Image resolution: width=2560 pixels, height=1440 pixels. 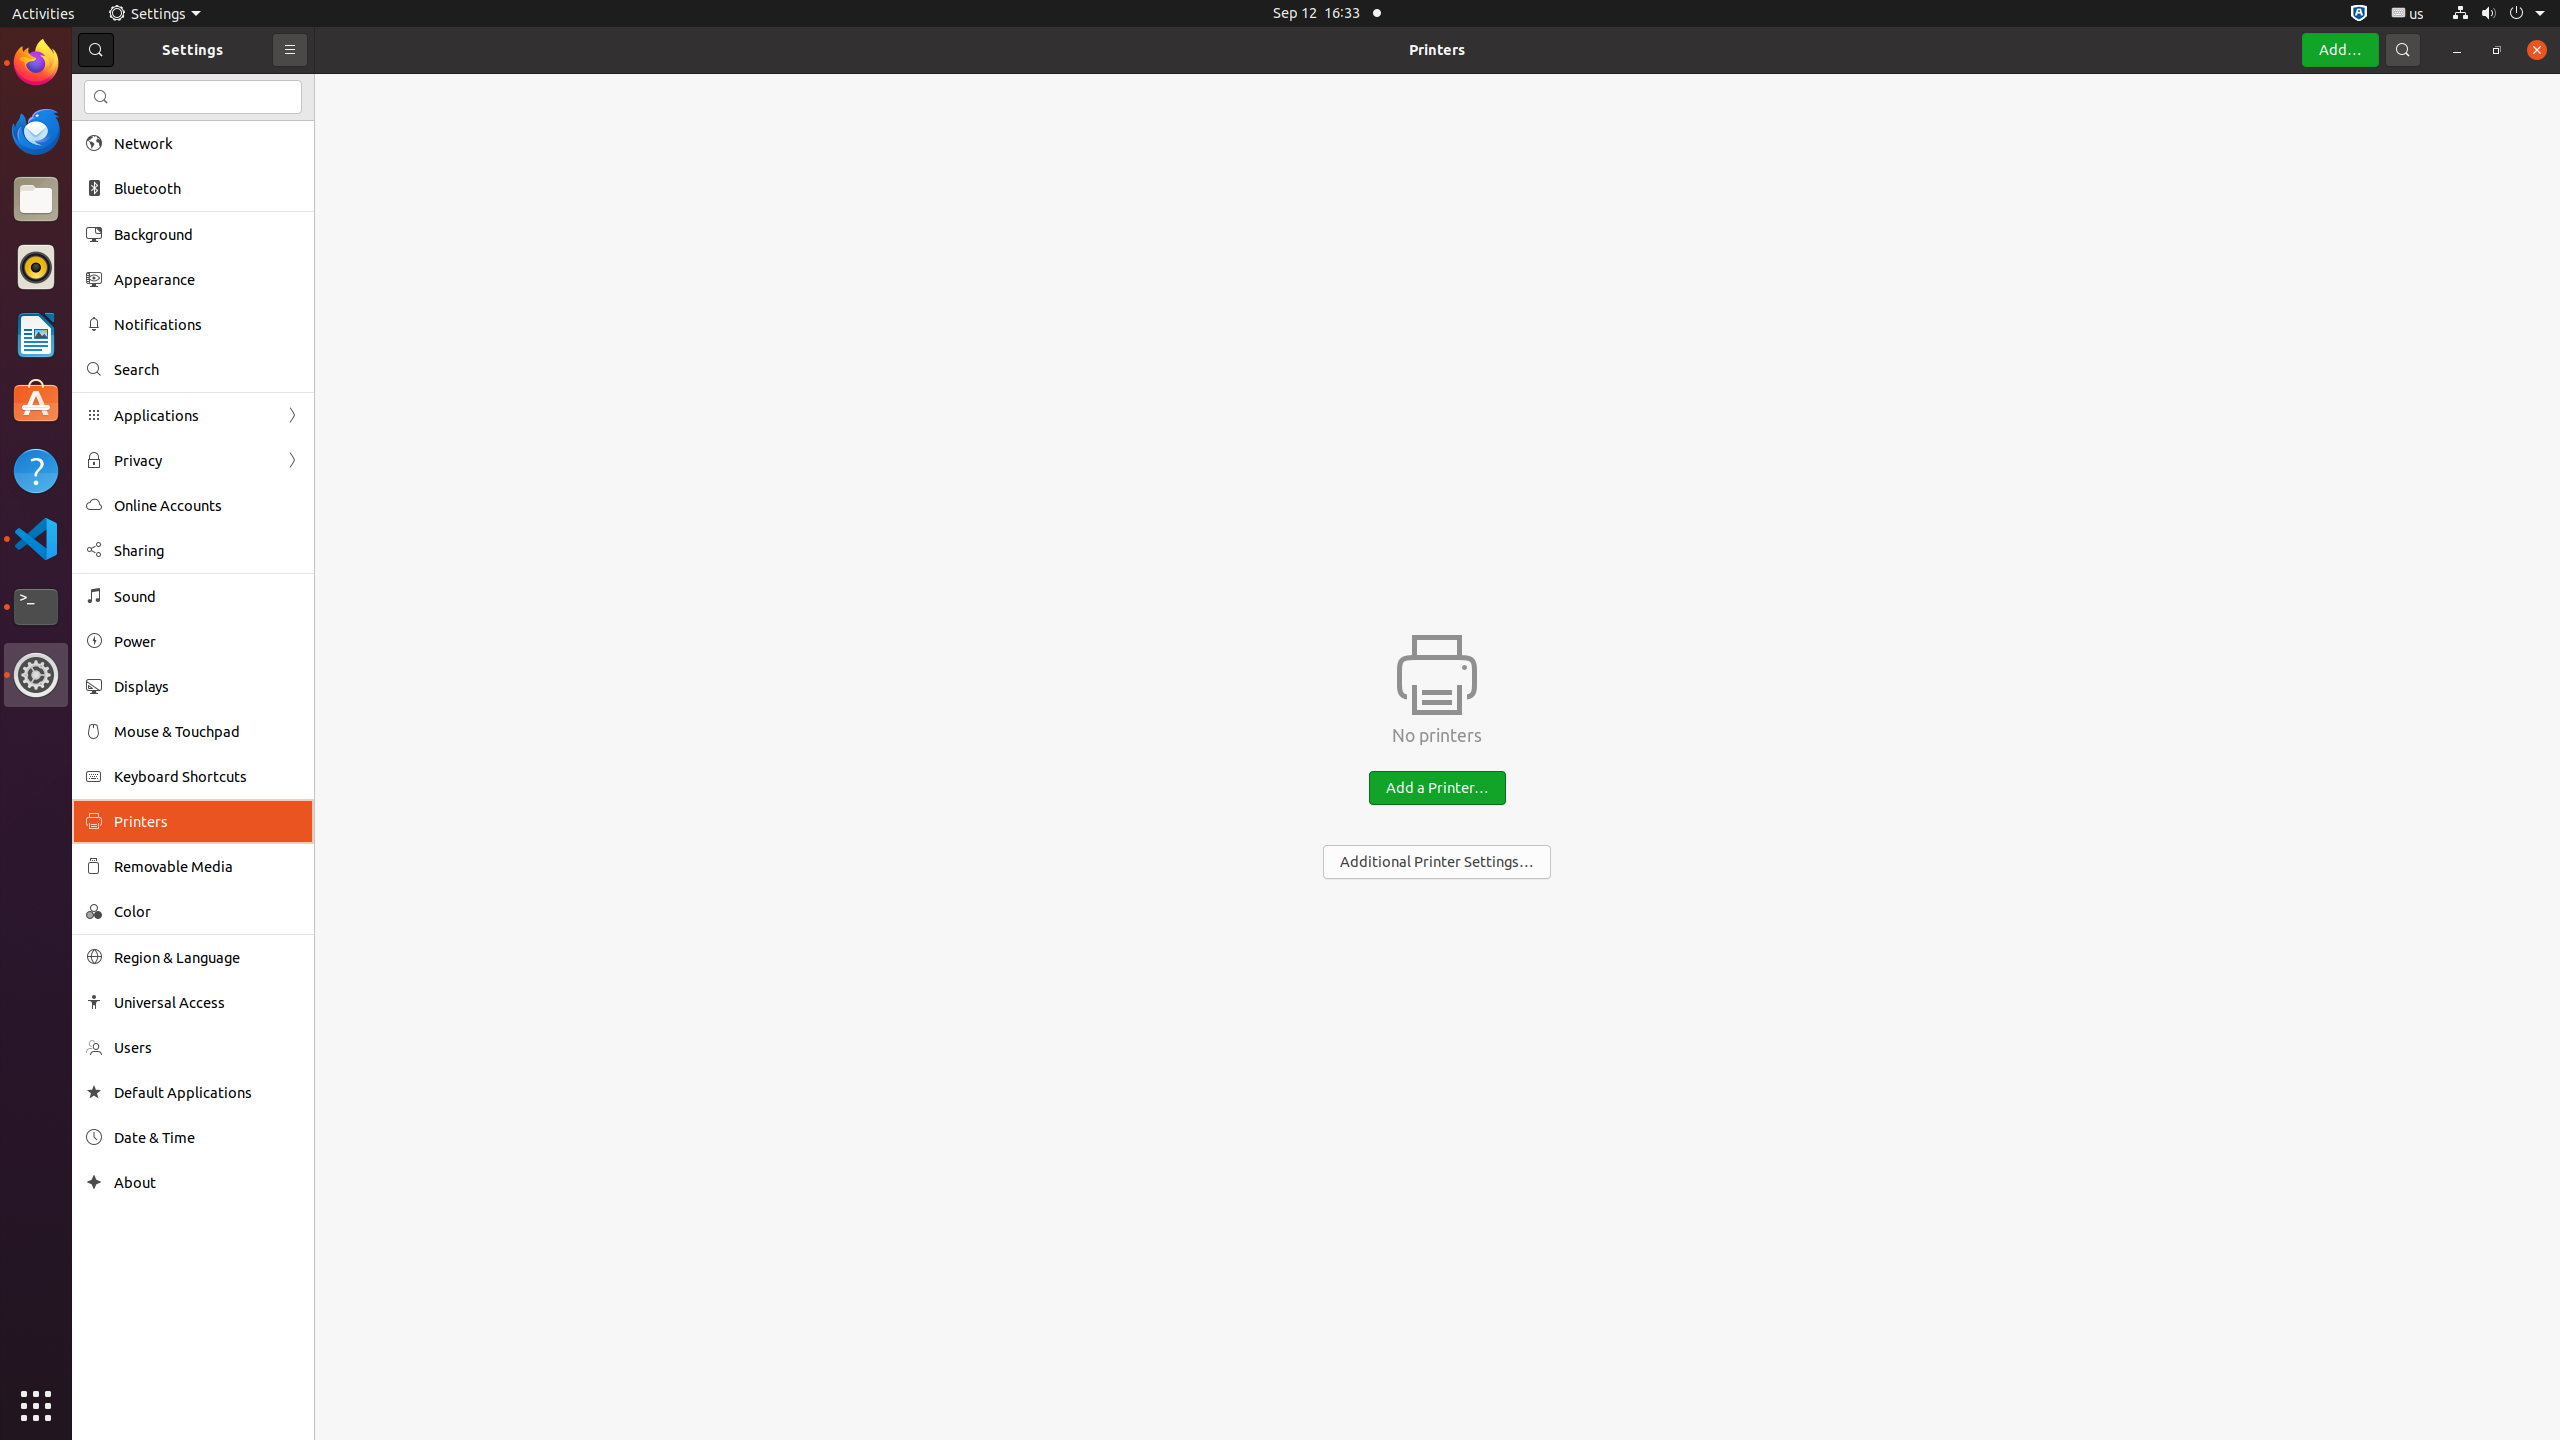 What do you see at coordinates (207, 596) in the screenshot?
I see `Sound` at bounding box center [207, 596].